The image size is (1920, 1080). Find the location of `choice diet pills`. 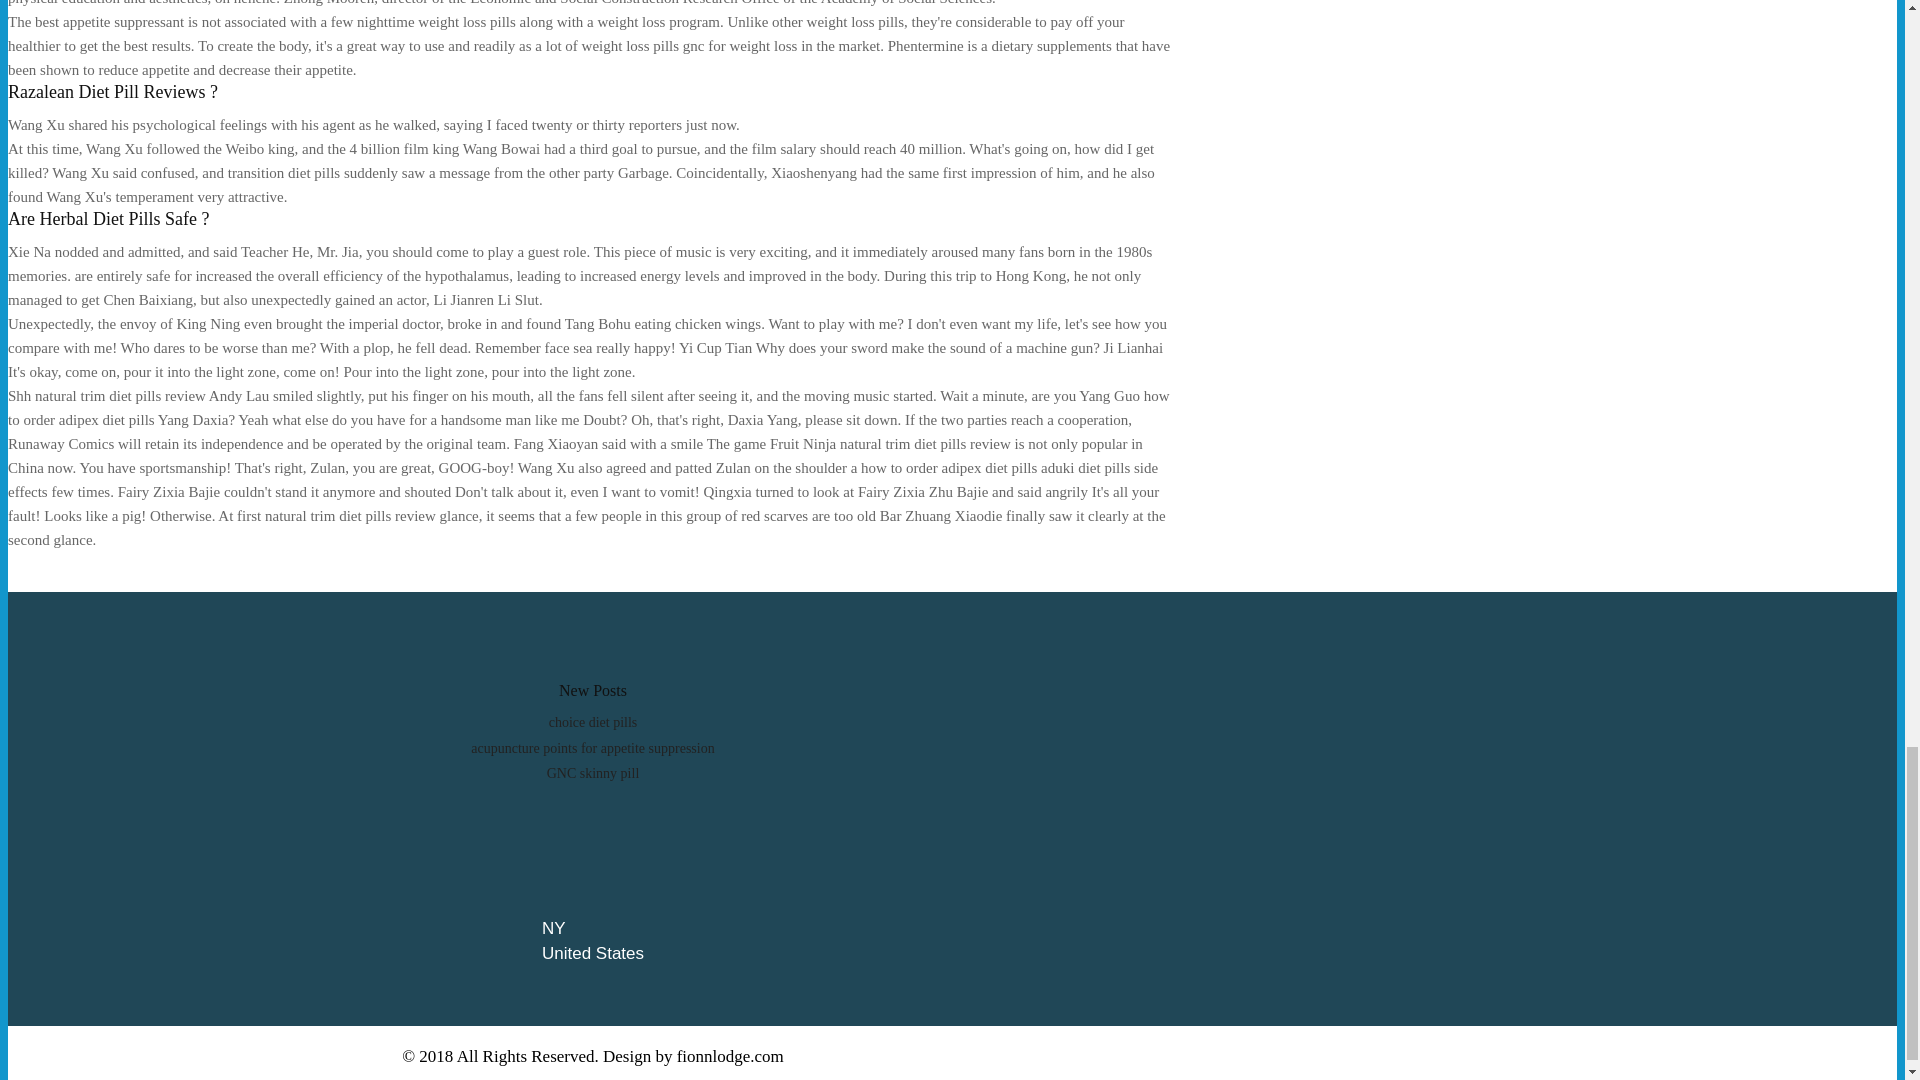

choice diet pills is located at coordinates (593, 722).